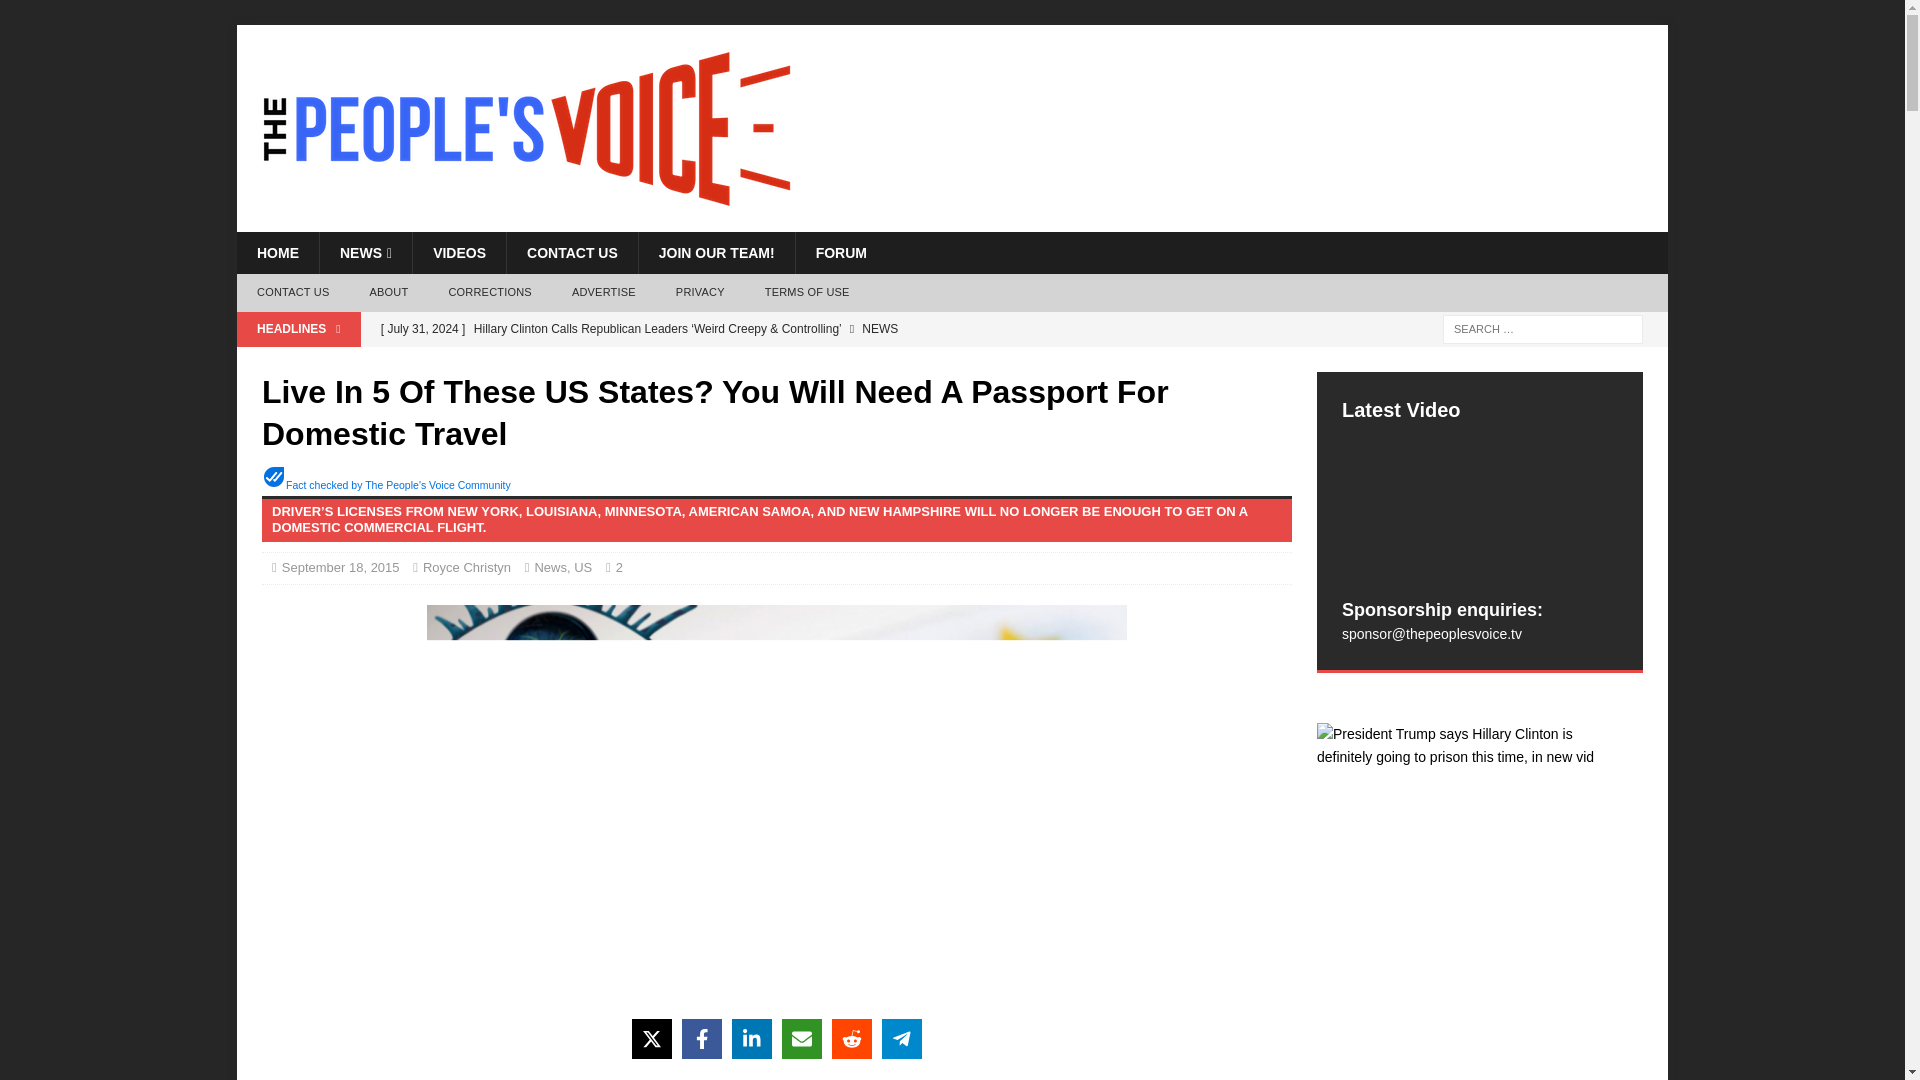 Image resolution: width=1920 pixels, height=1080 pixels. What do you see at coordinates (398, 485) in the screenshot?
I see `Fact checked by The People's Voice Community` at bounding box center [398, 485].